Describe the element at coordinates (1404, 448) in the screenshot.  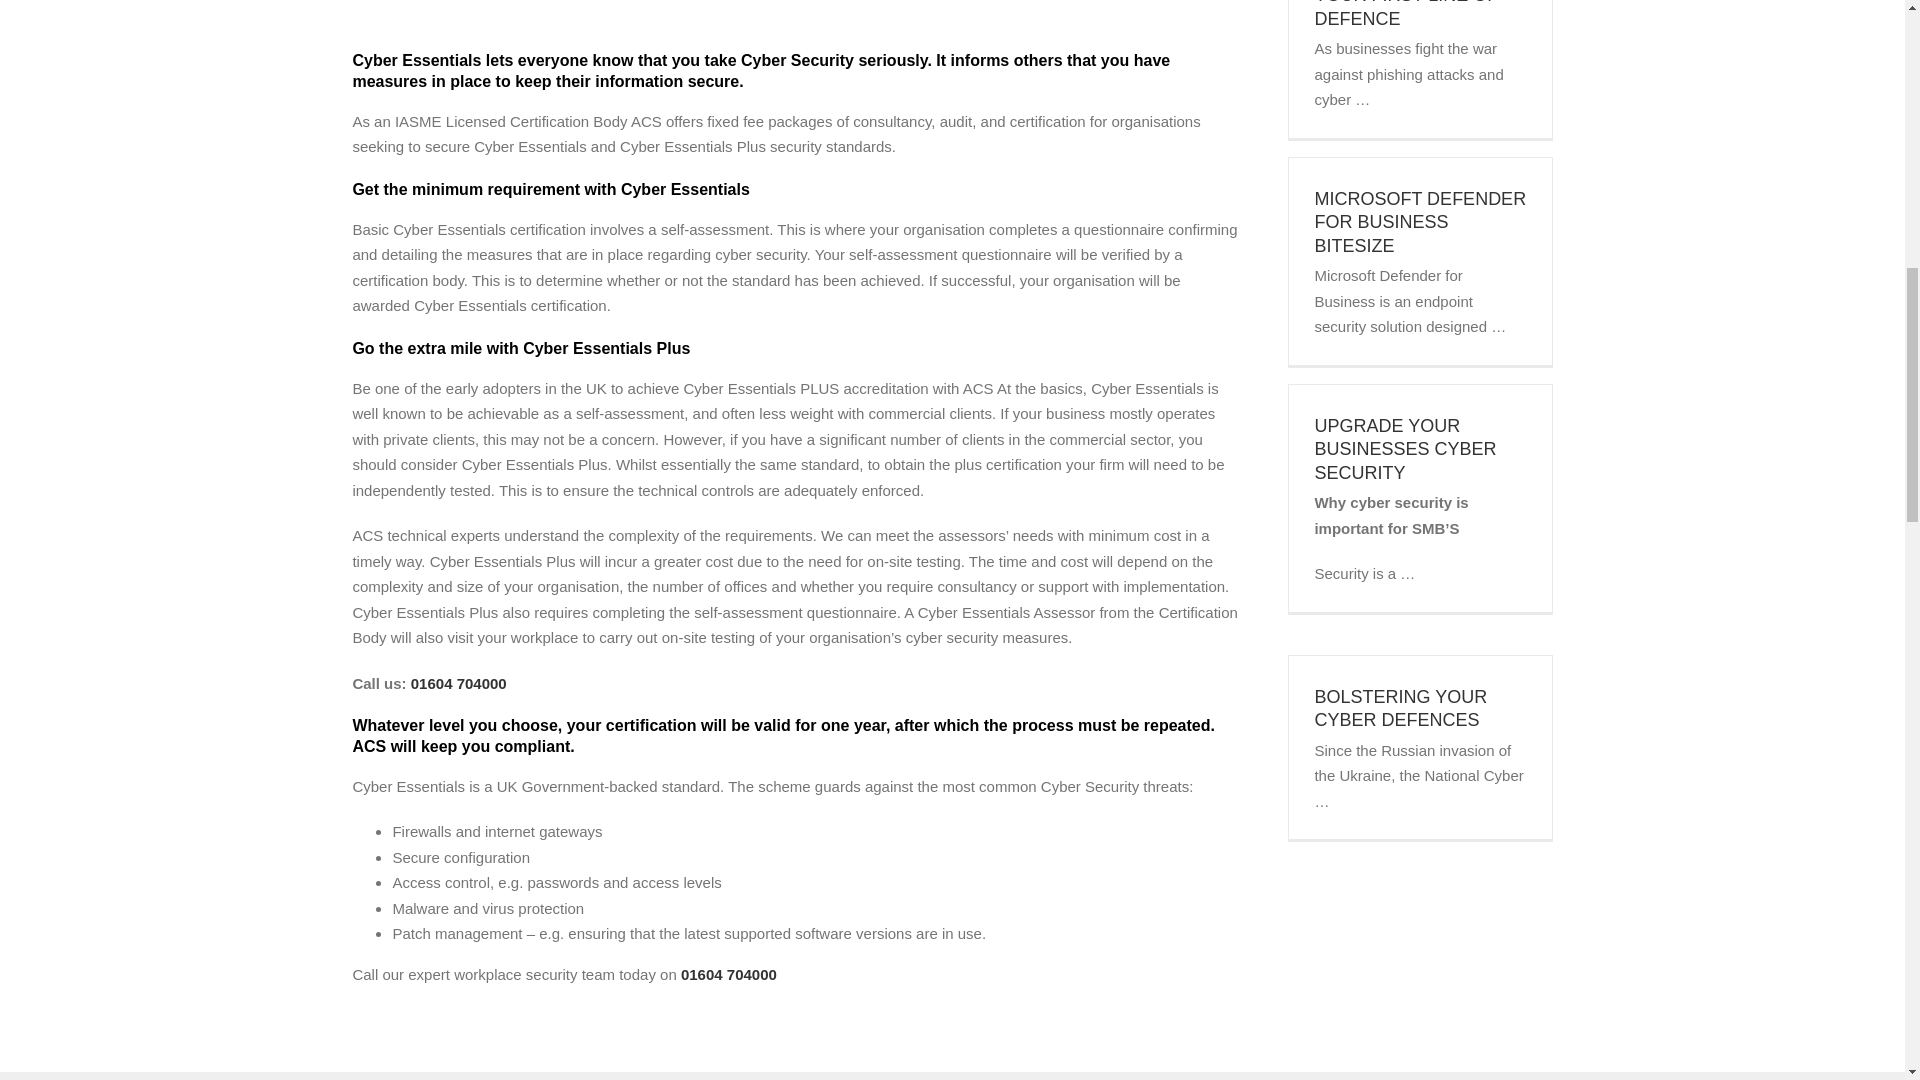
I see `UPGRADE YOUR BUSINESSES CYBER SECURITY` at that location.